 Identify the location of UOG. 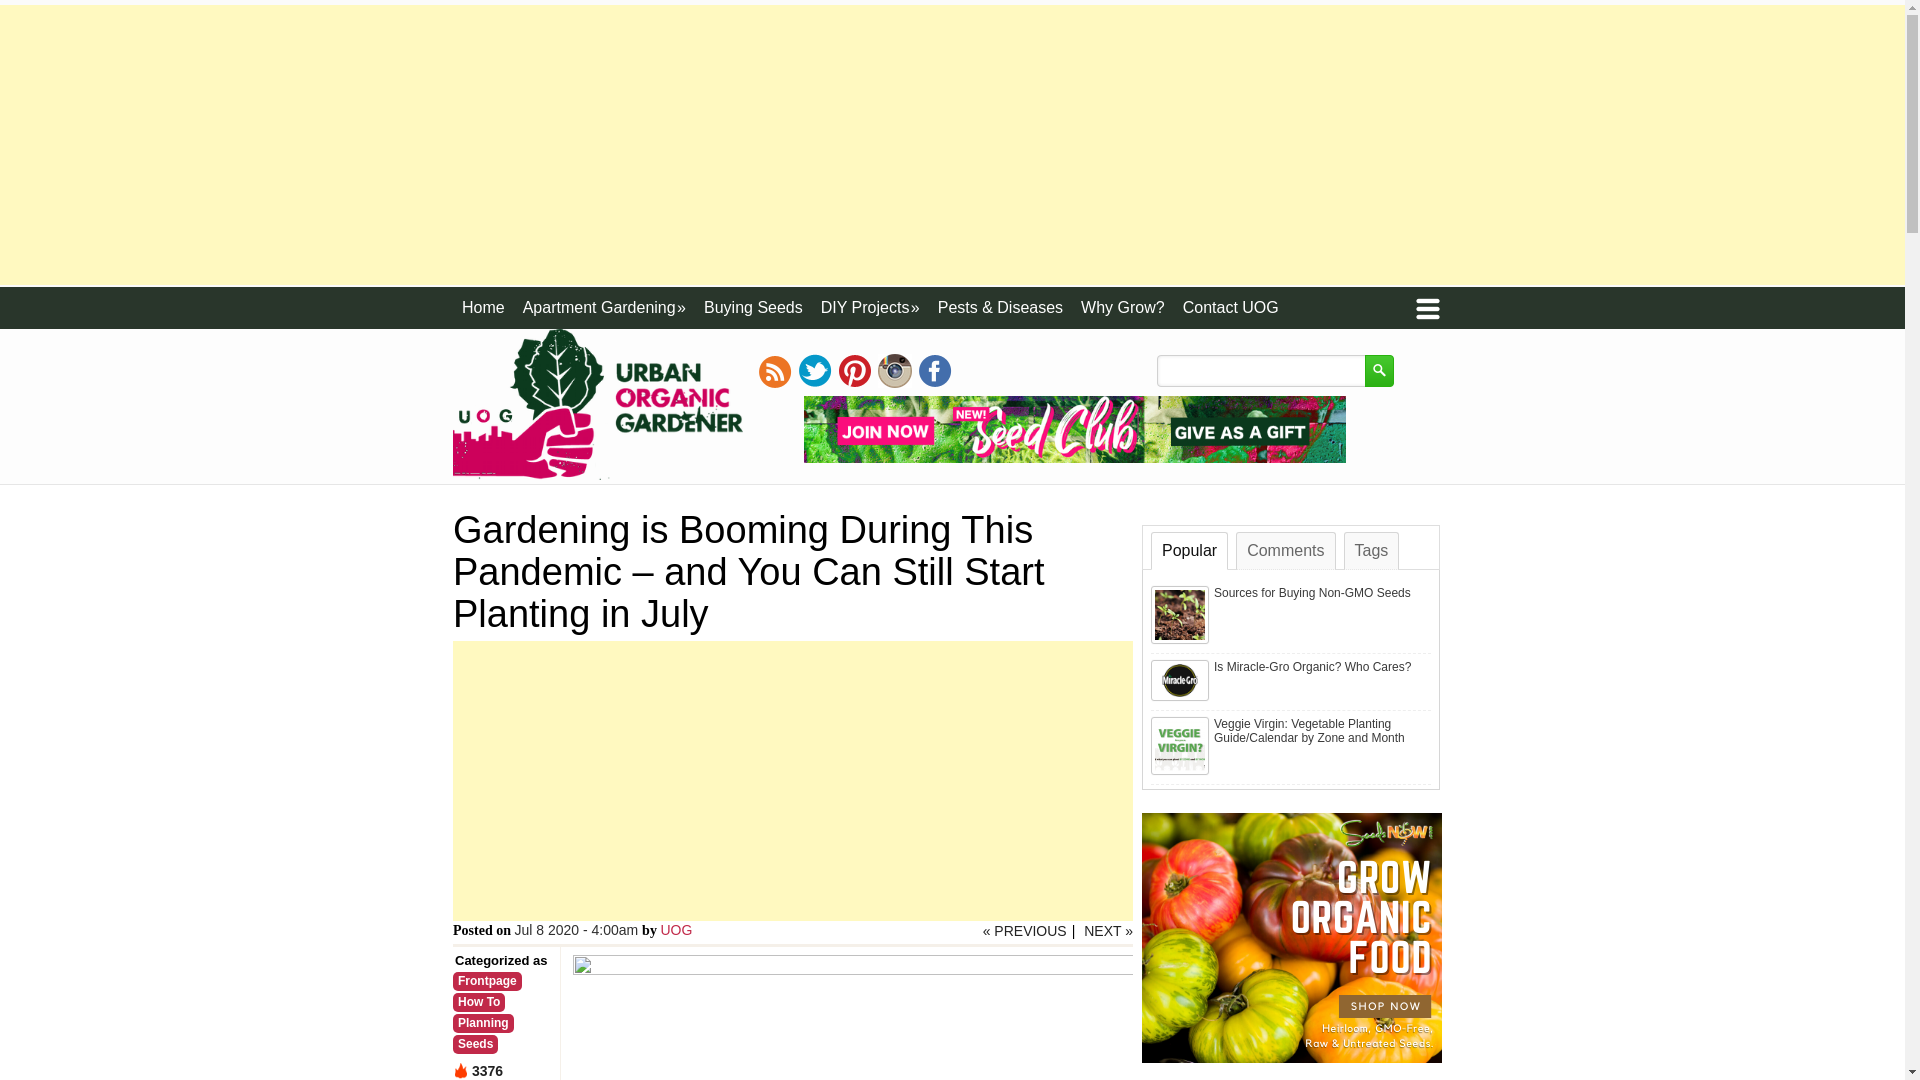
(676, 930).